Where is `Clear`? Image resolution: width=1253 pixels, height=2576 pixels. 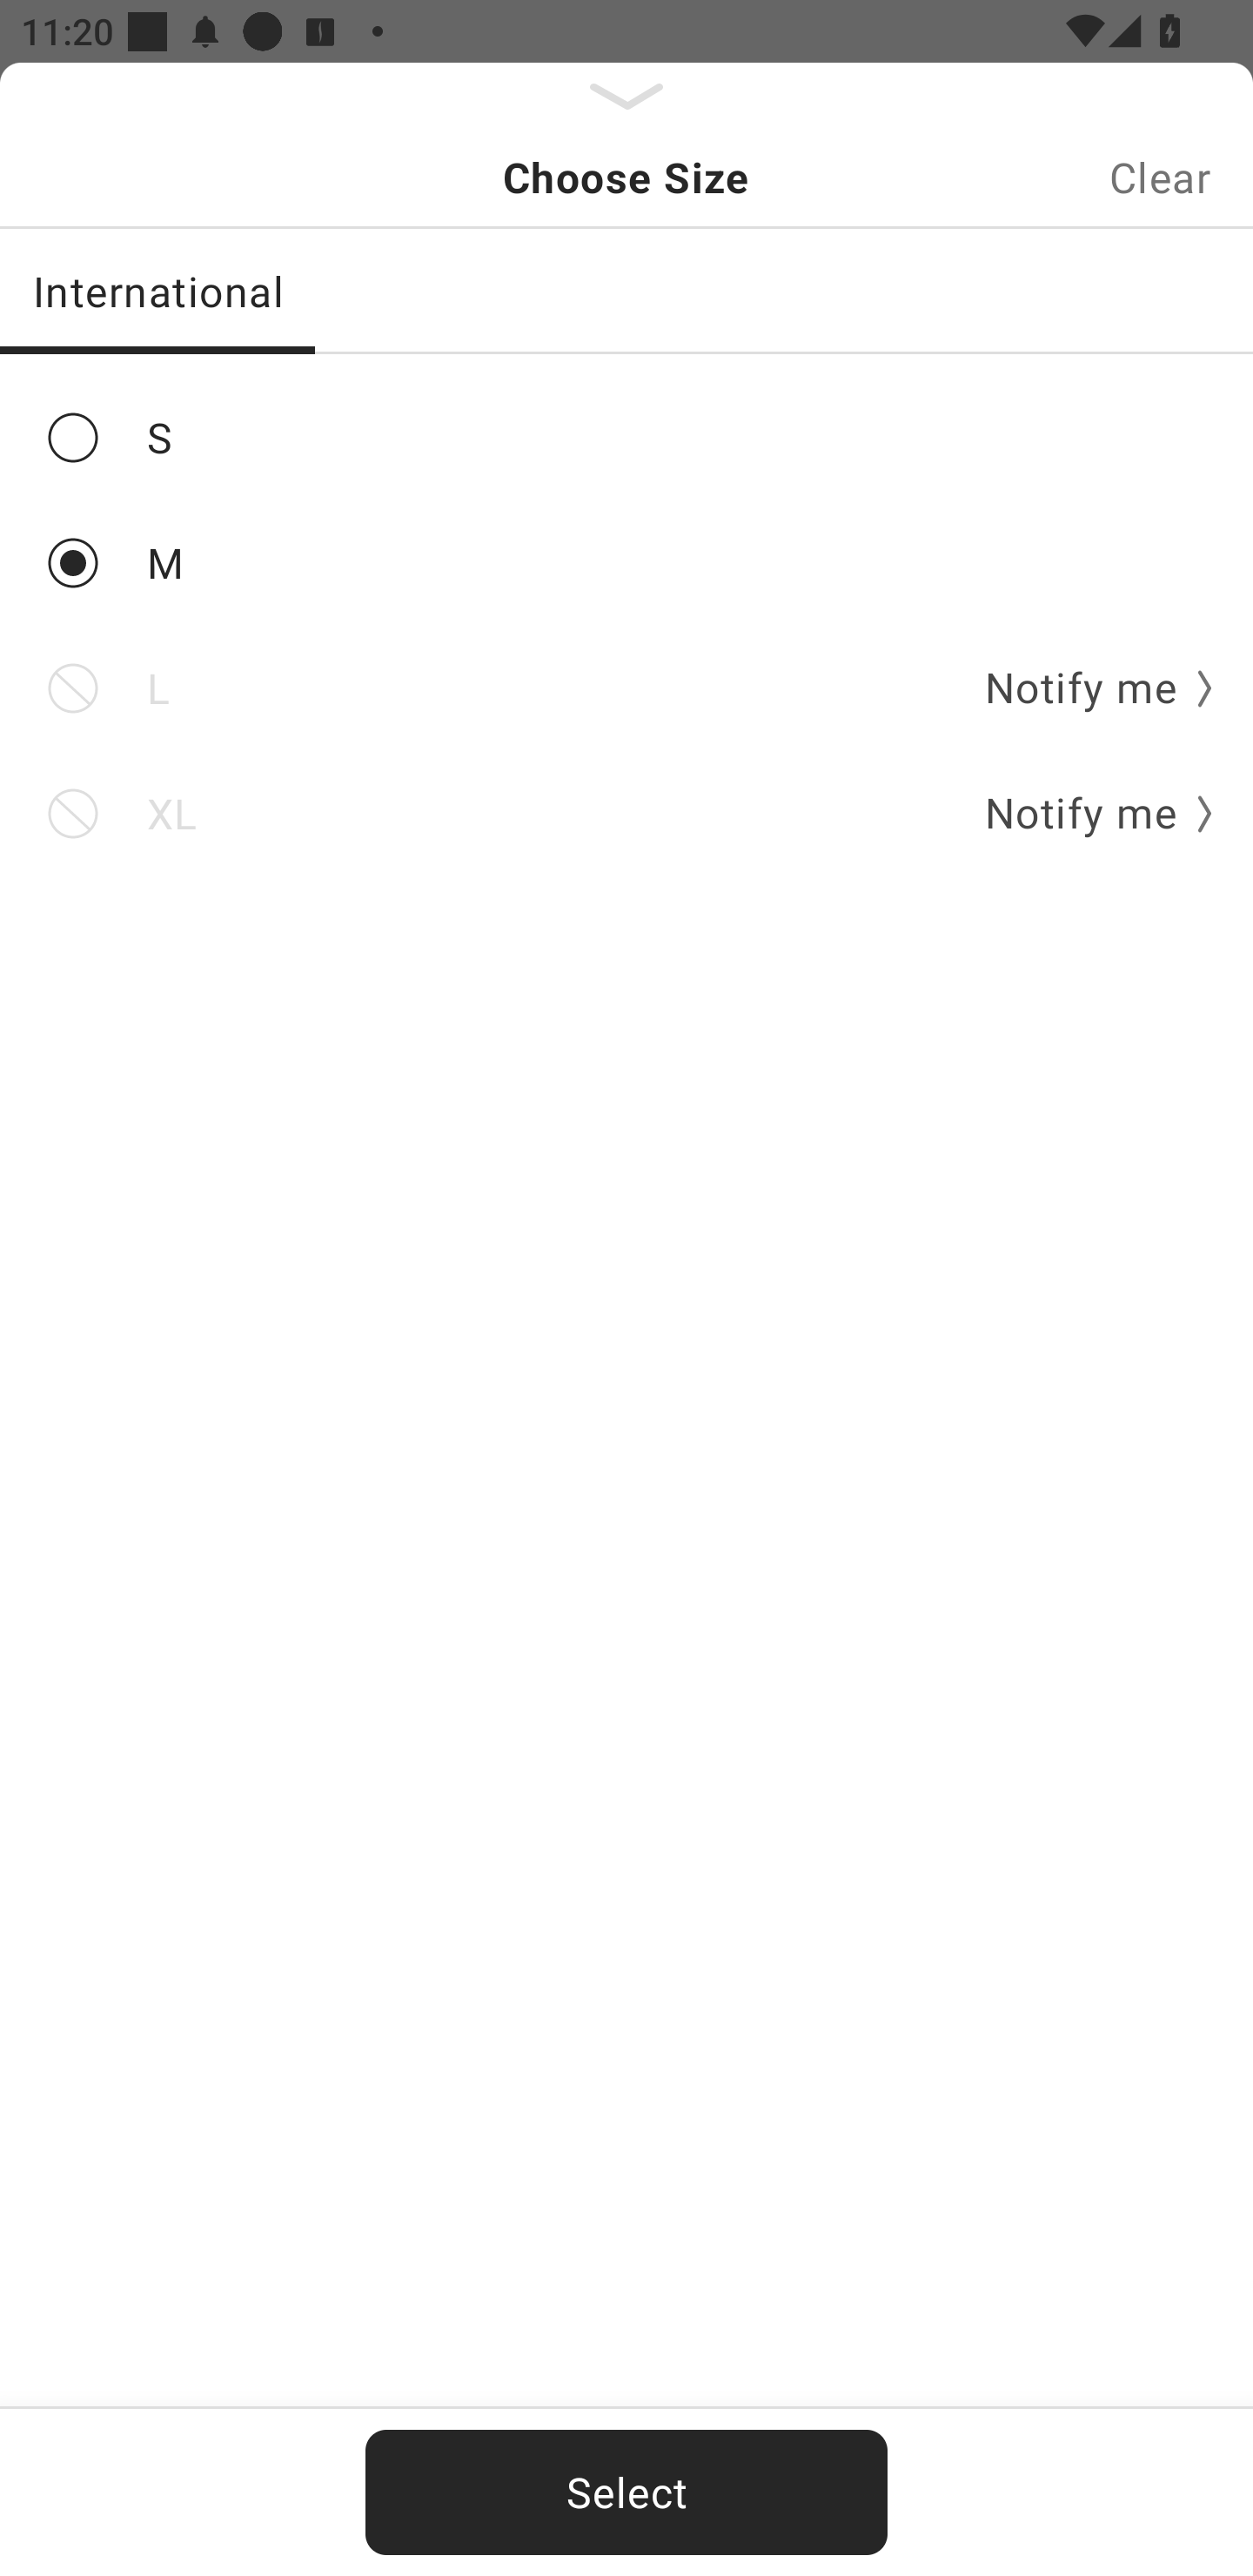 Clear is located at coordinates (1160, 178).